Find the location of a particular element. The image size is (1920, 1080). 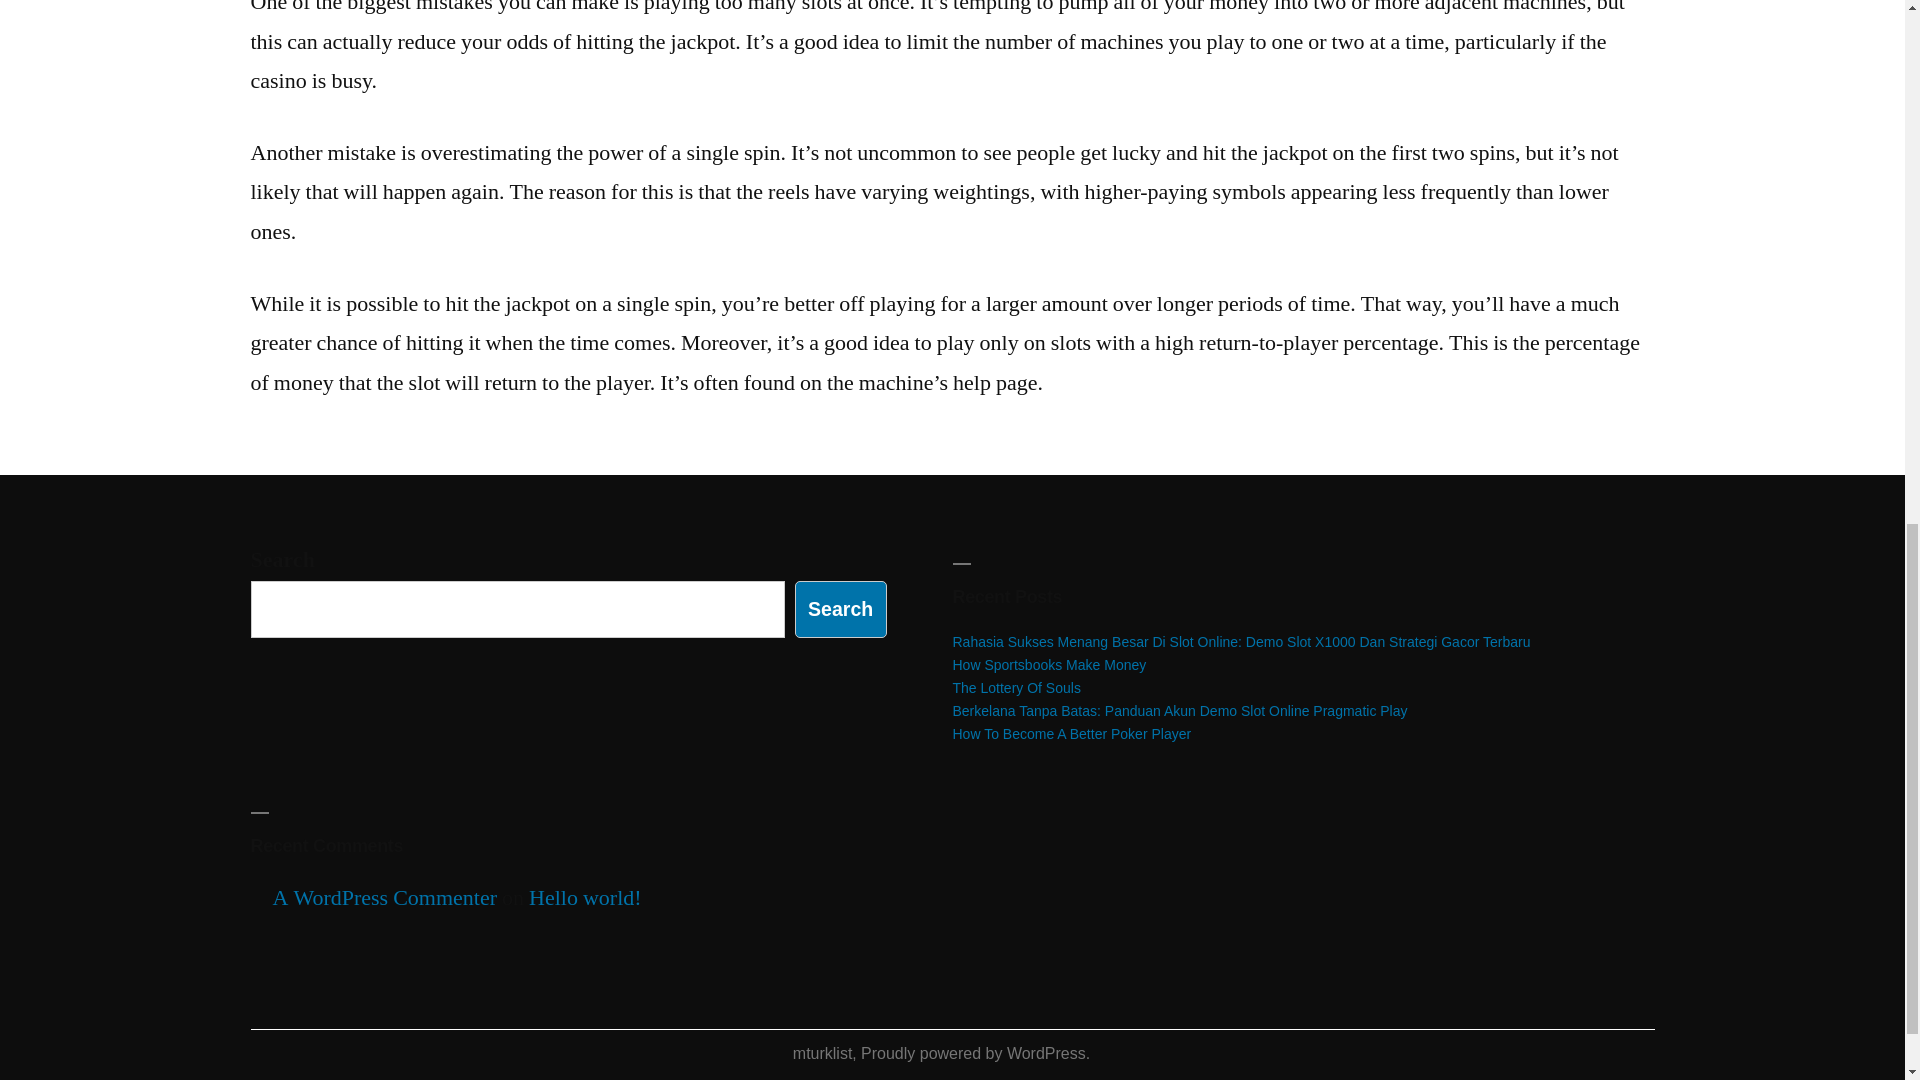

A WordPress Commenter is located at coordinates (384, 898).